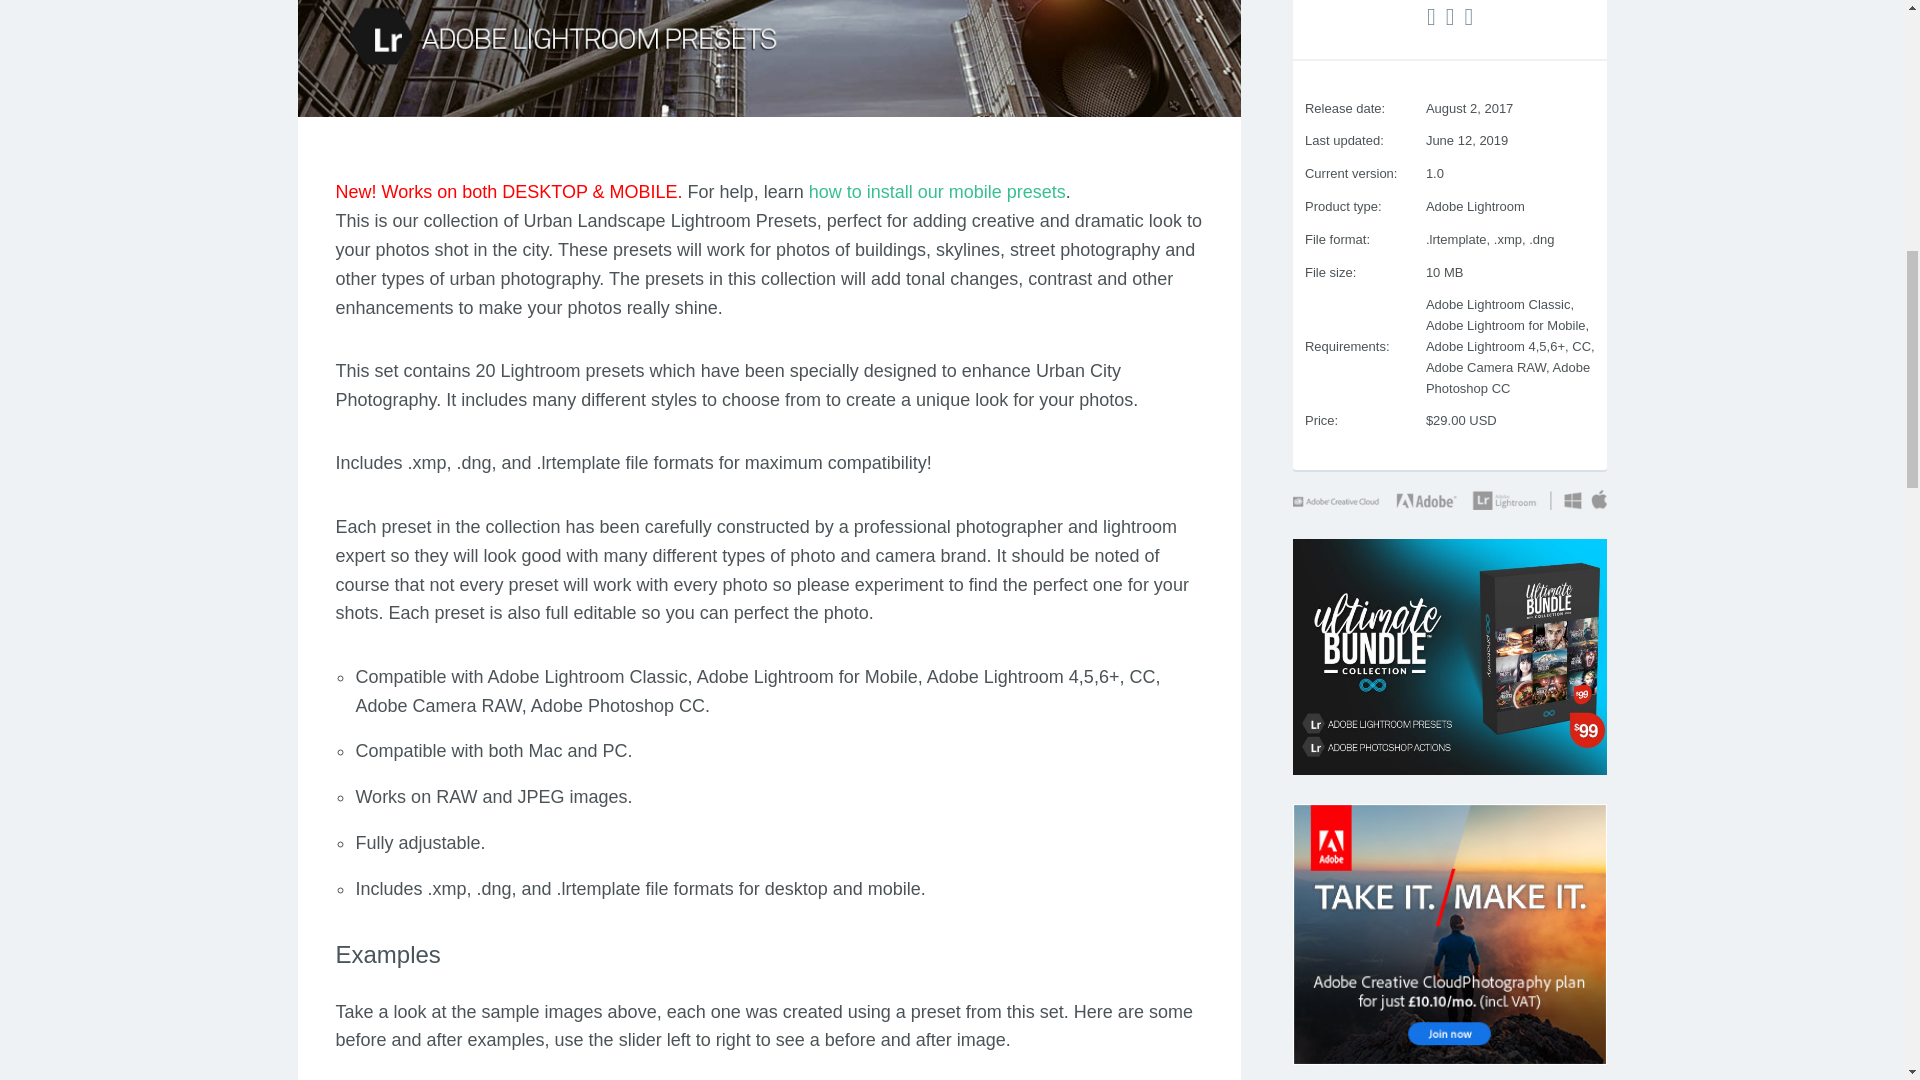  Describe the element at coordinates (1468, 17) in the screenshot. I see `View on YouTube` at that location.